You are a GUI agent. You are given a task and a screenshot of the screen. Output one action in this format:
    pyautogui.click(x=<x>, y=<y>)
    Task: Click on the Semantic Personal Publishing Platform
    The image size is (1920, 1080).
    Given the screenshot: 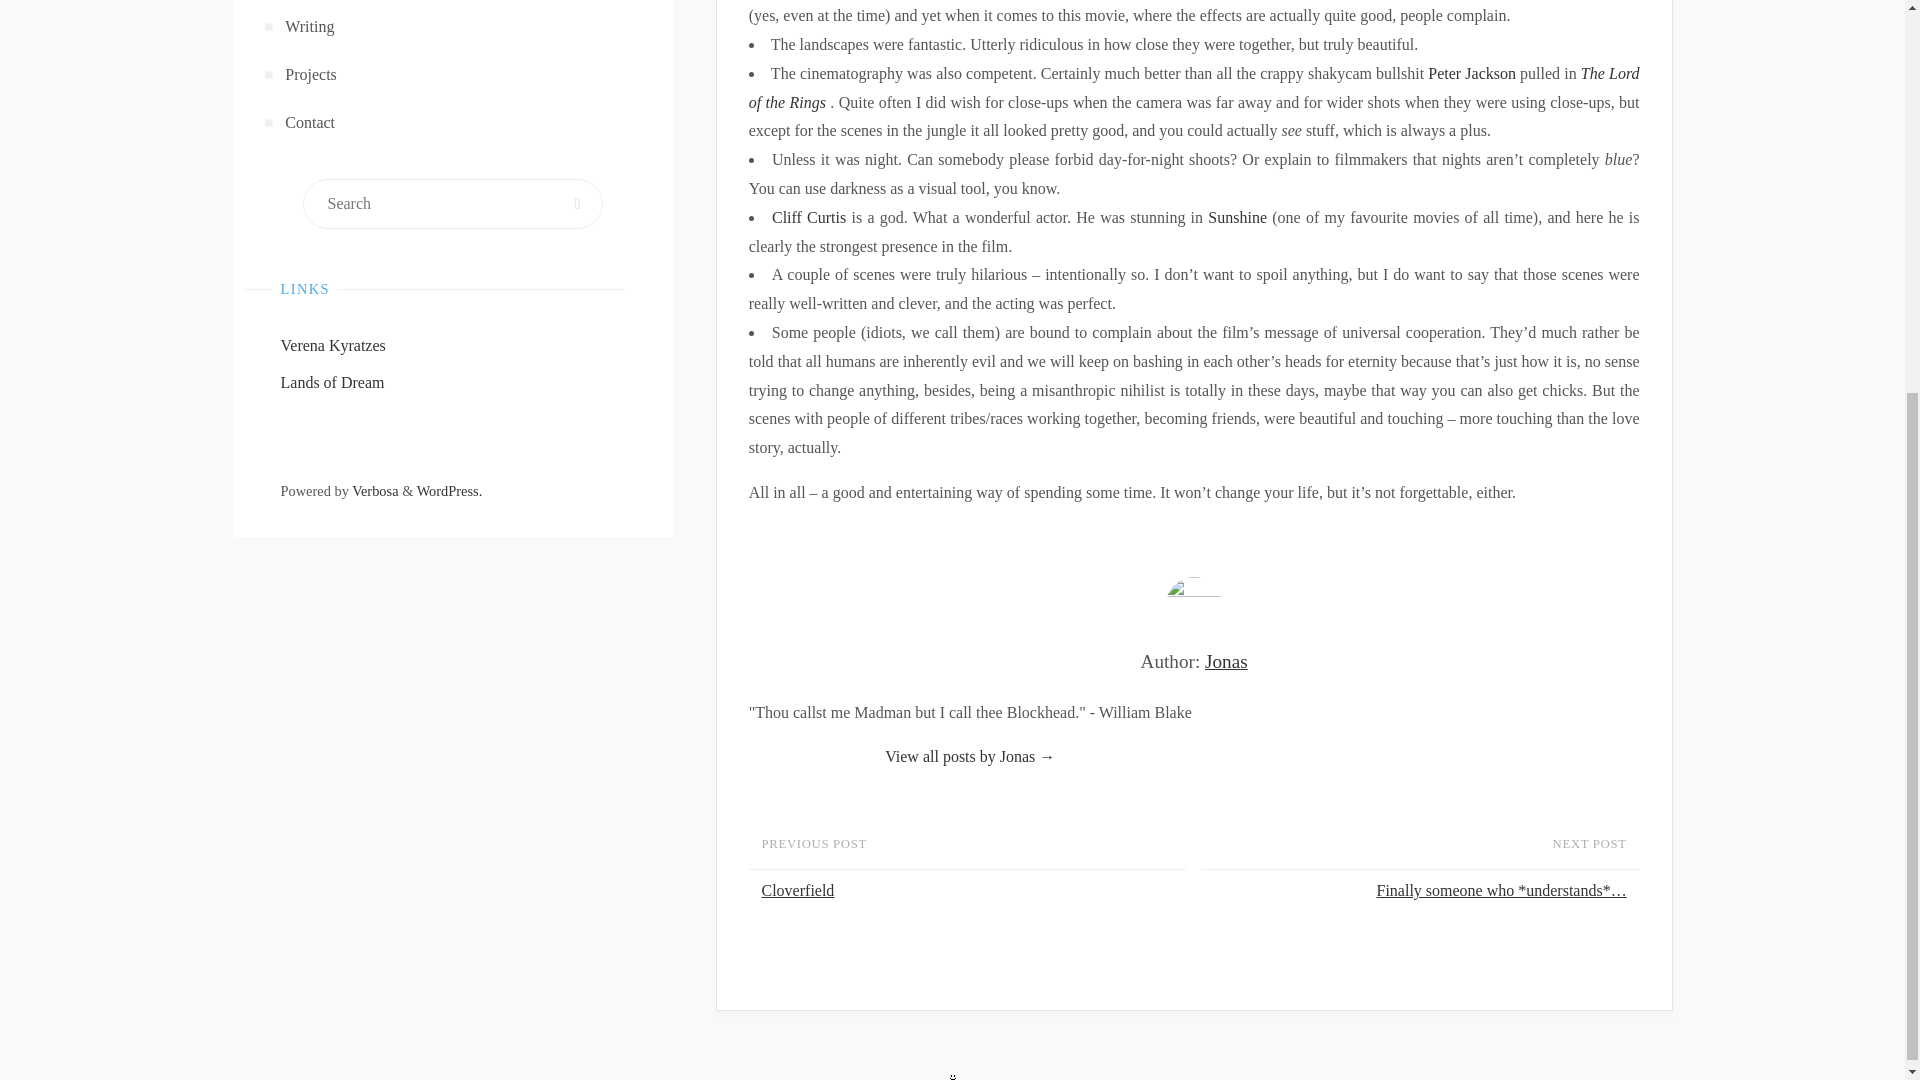 What is the action you would take?
    pyautogui.click(x=450, y=490)
    